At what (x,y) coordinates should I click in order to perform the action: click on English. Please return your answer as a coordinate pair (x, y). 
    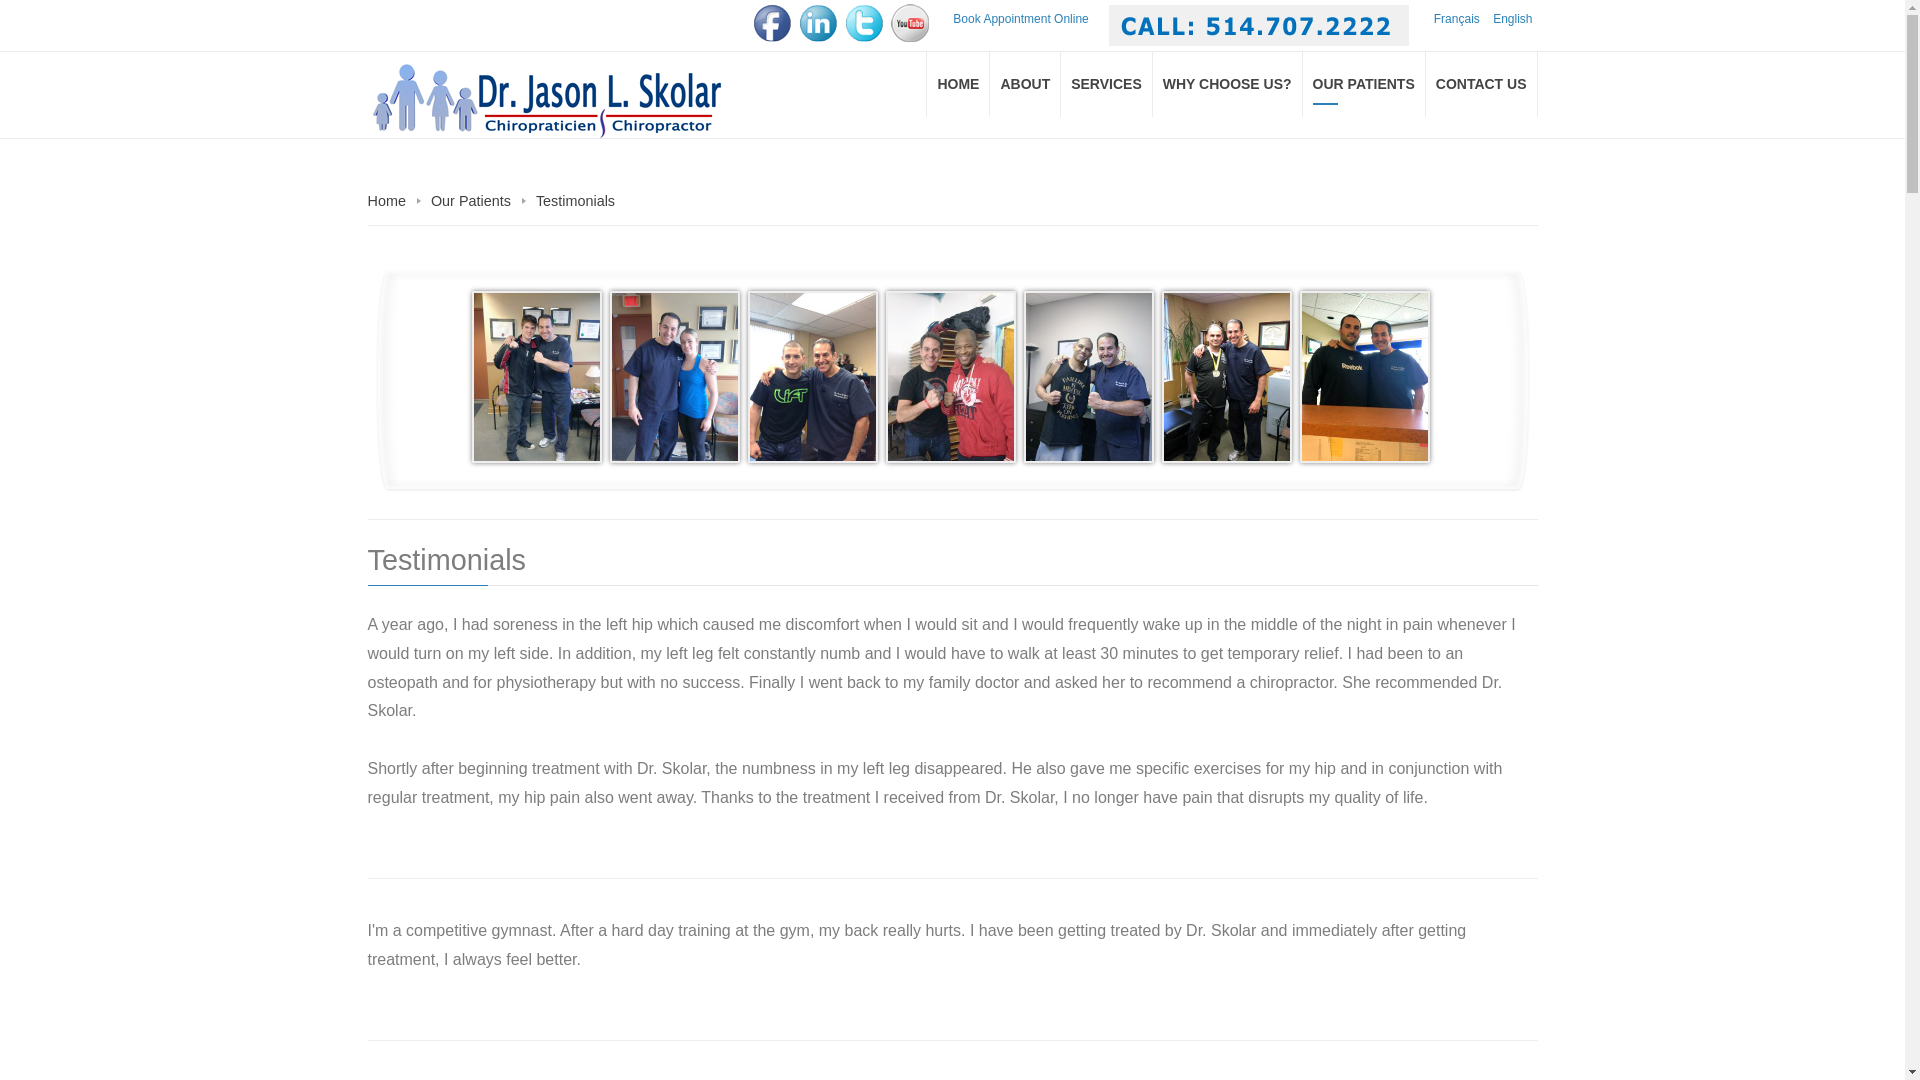
    Looking at the image, I should click on (1512, 18).